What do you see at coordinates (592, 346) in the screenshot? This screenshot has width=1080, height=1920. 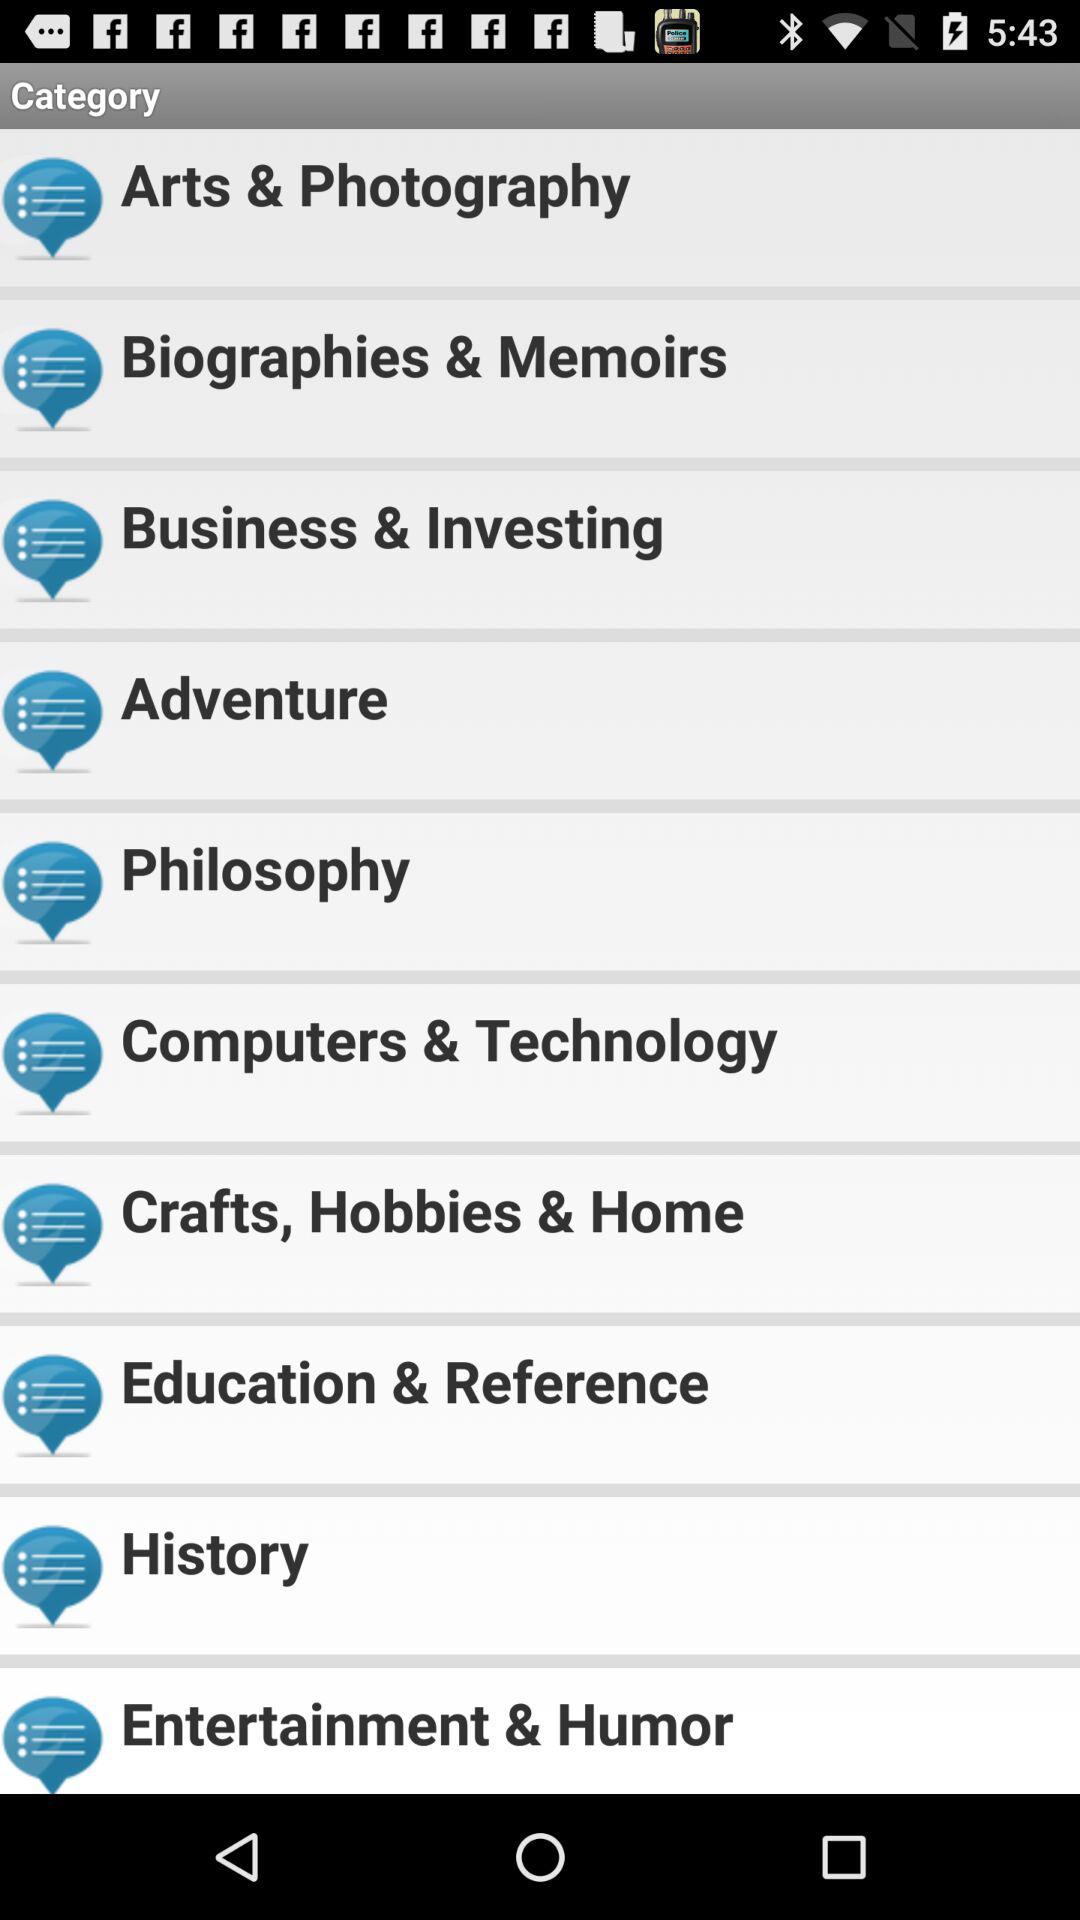 I see `flip to the biographies & memoirs icon` at bounding box center [592, 346].